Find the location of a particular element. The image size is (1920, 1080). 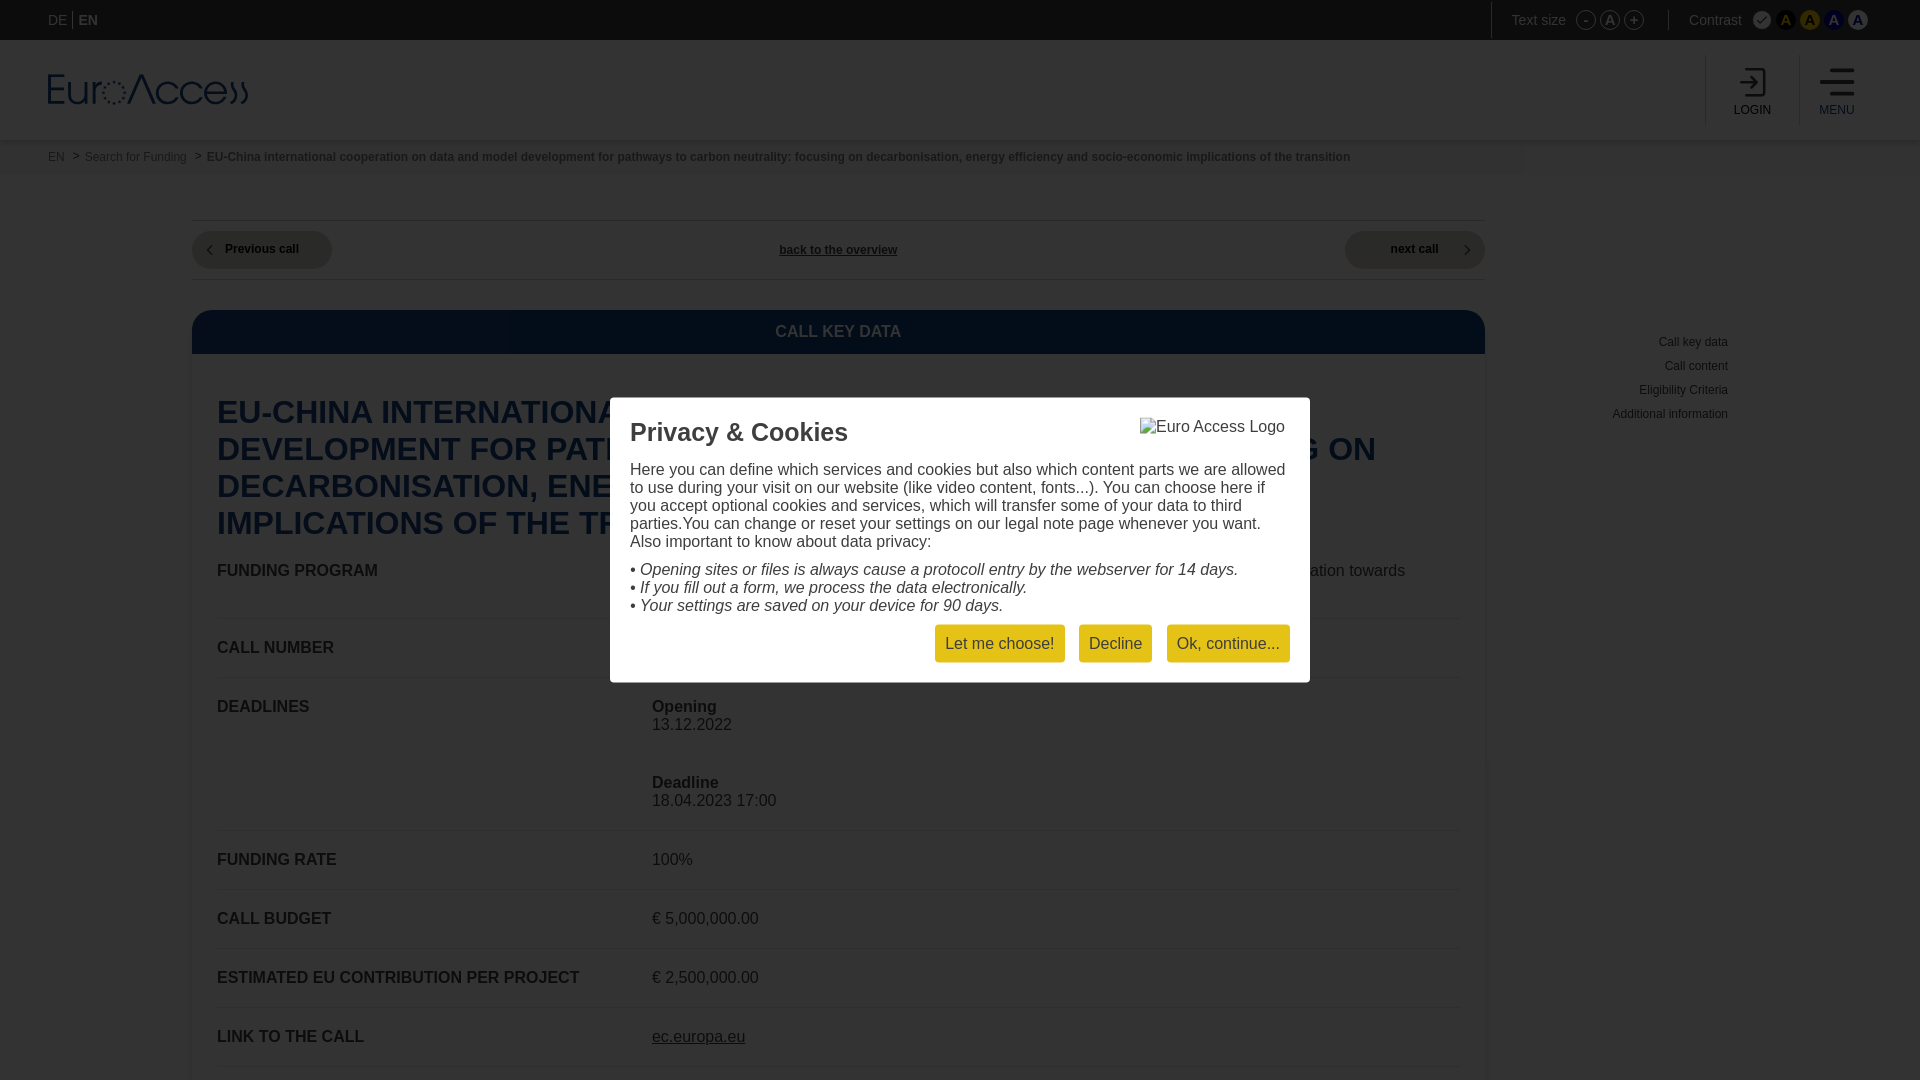

Search for Funding is located at coordinates (135, 157).